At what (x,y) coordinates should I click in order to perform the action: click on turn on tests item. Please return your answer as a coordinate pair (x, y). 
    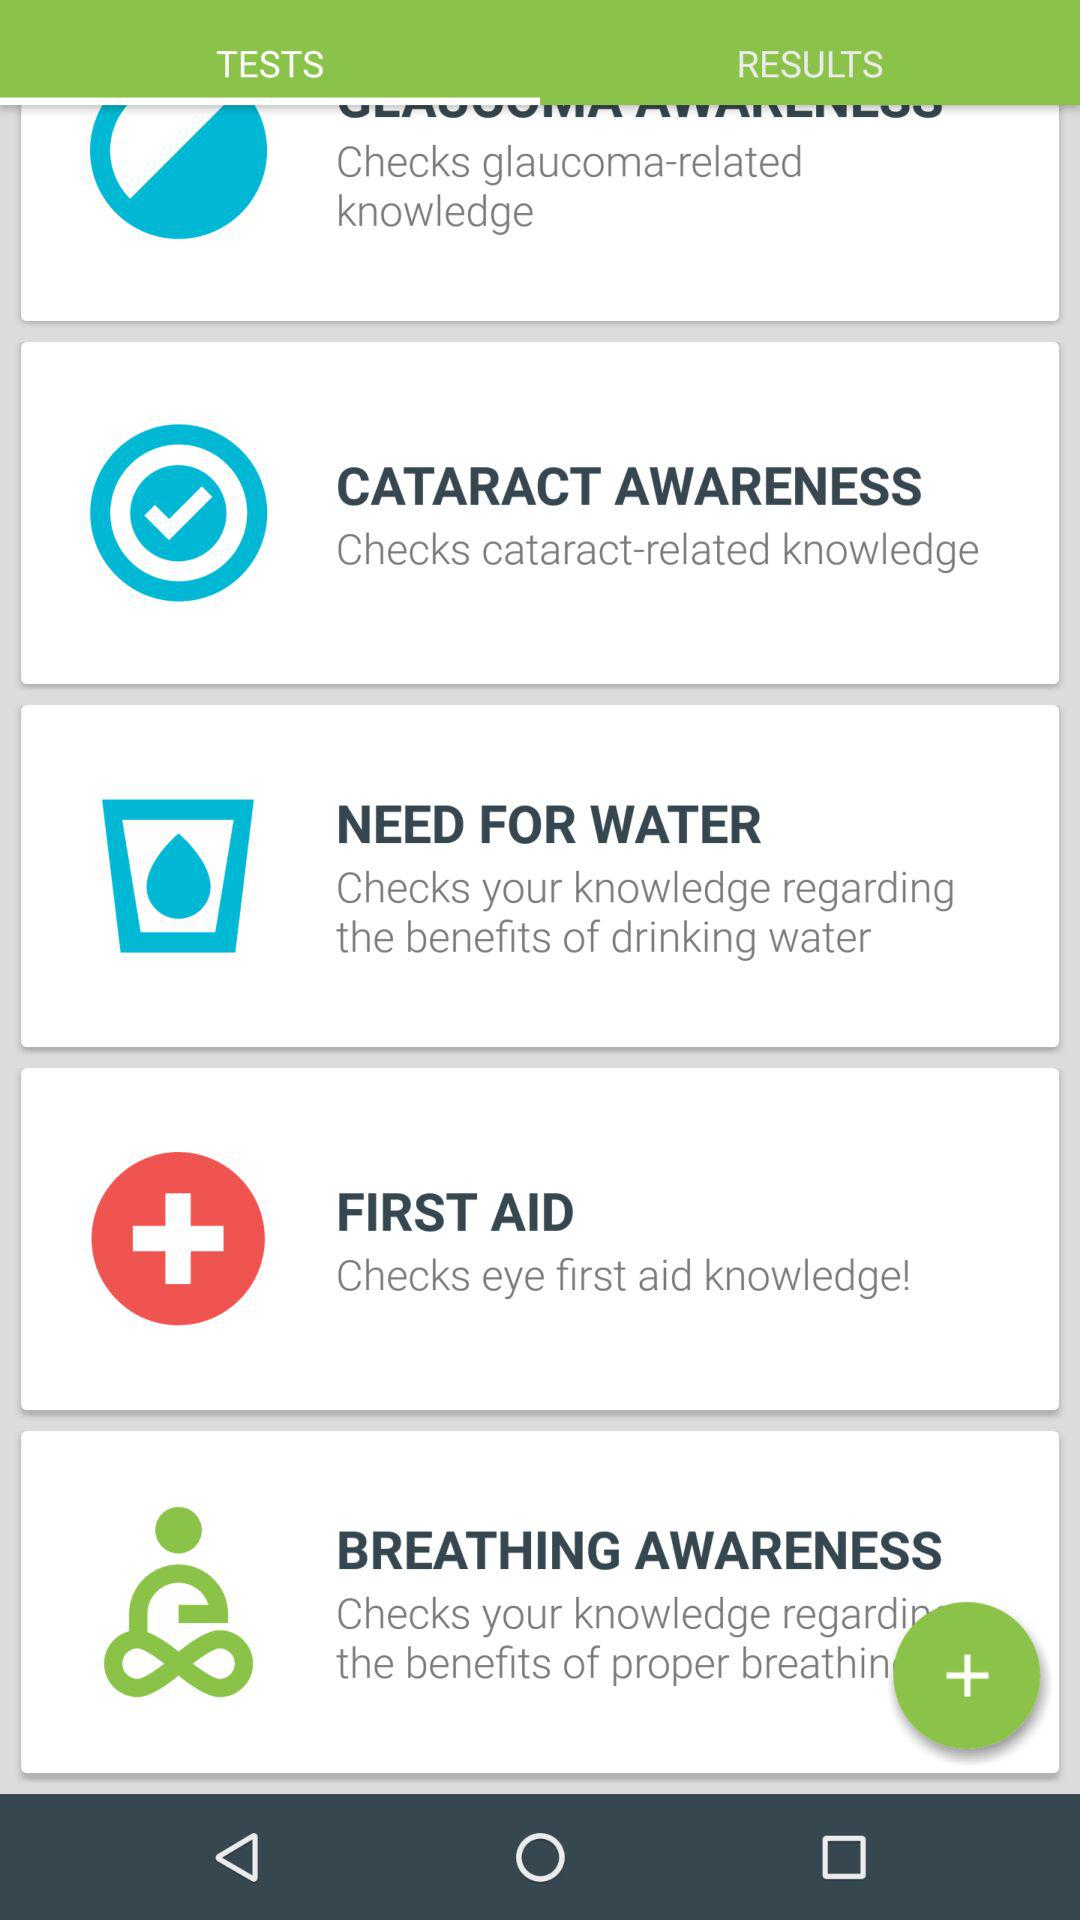
    Looking at the image, I should click on (270, 52).